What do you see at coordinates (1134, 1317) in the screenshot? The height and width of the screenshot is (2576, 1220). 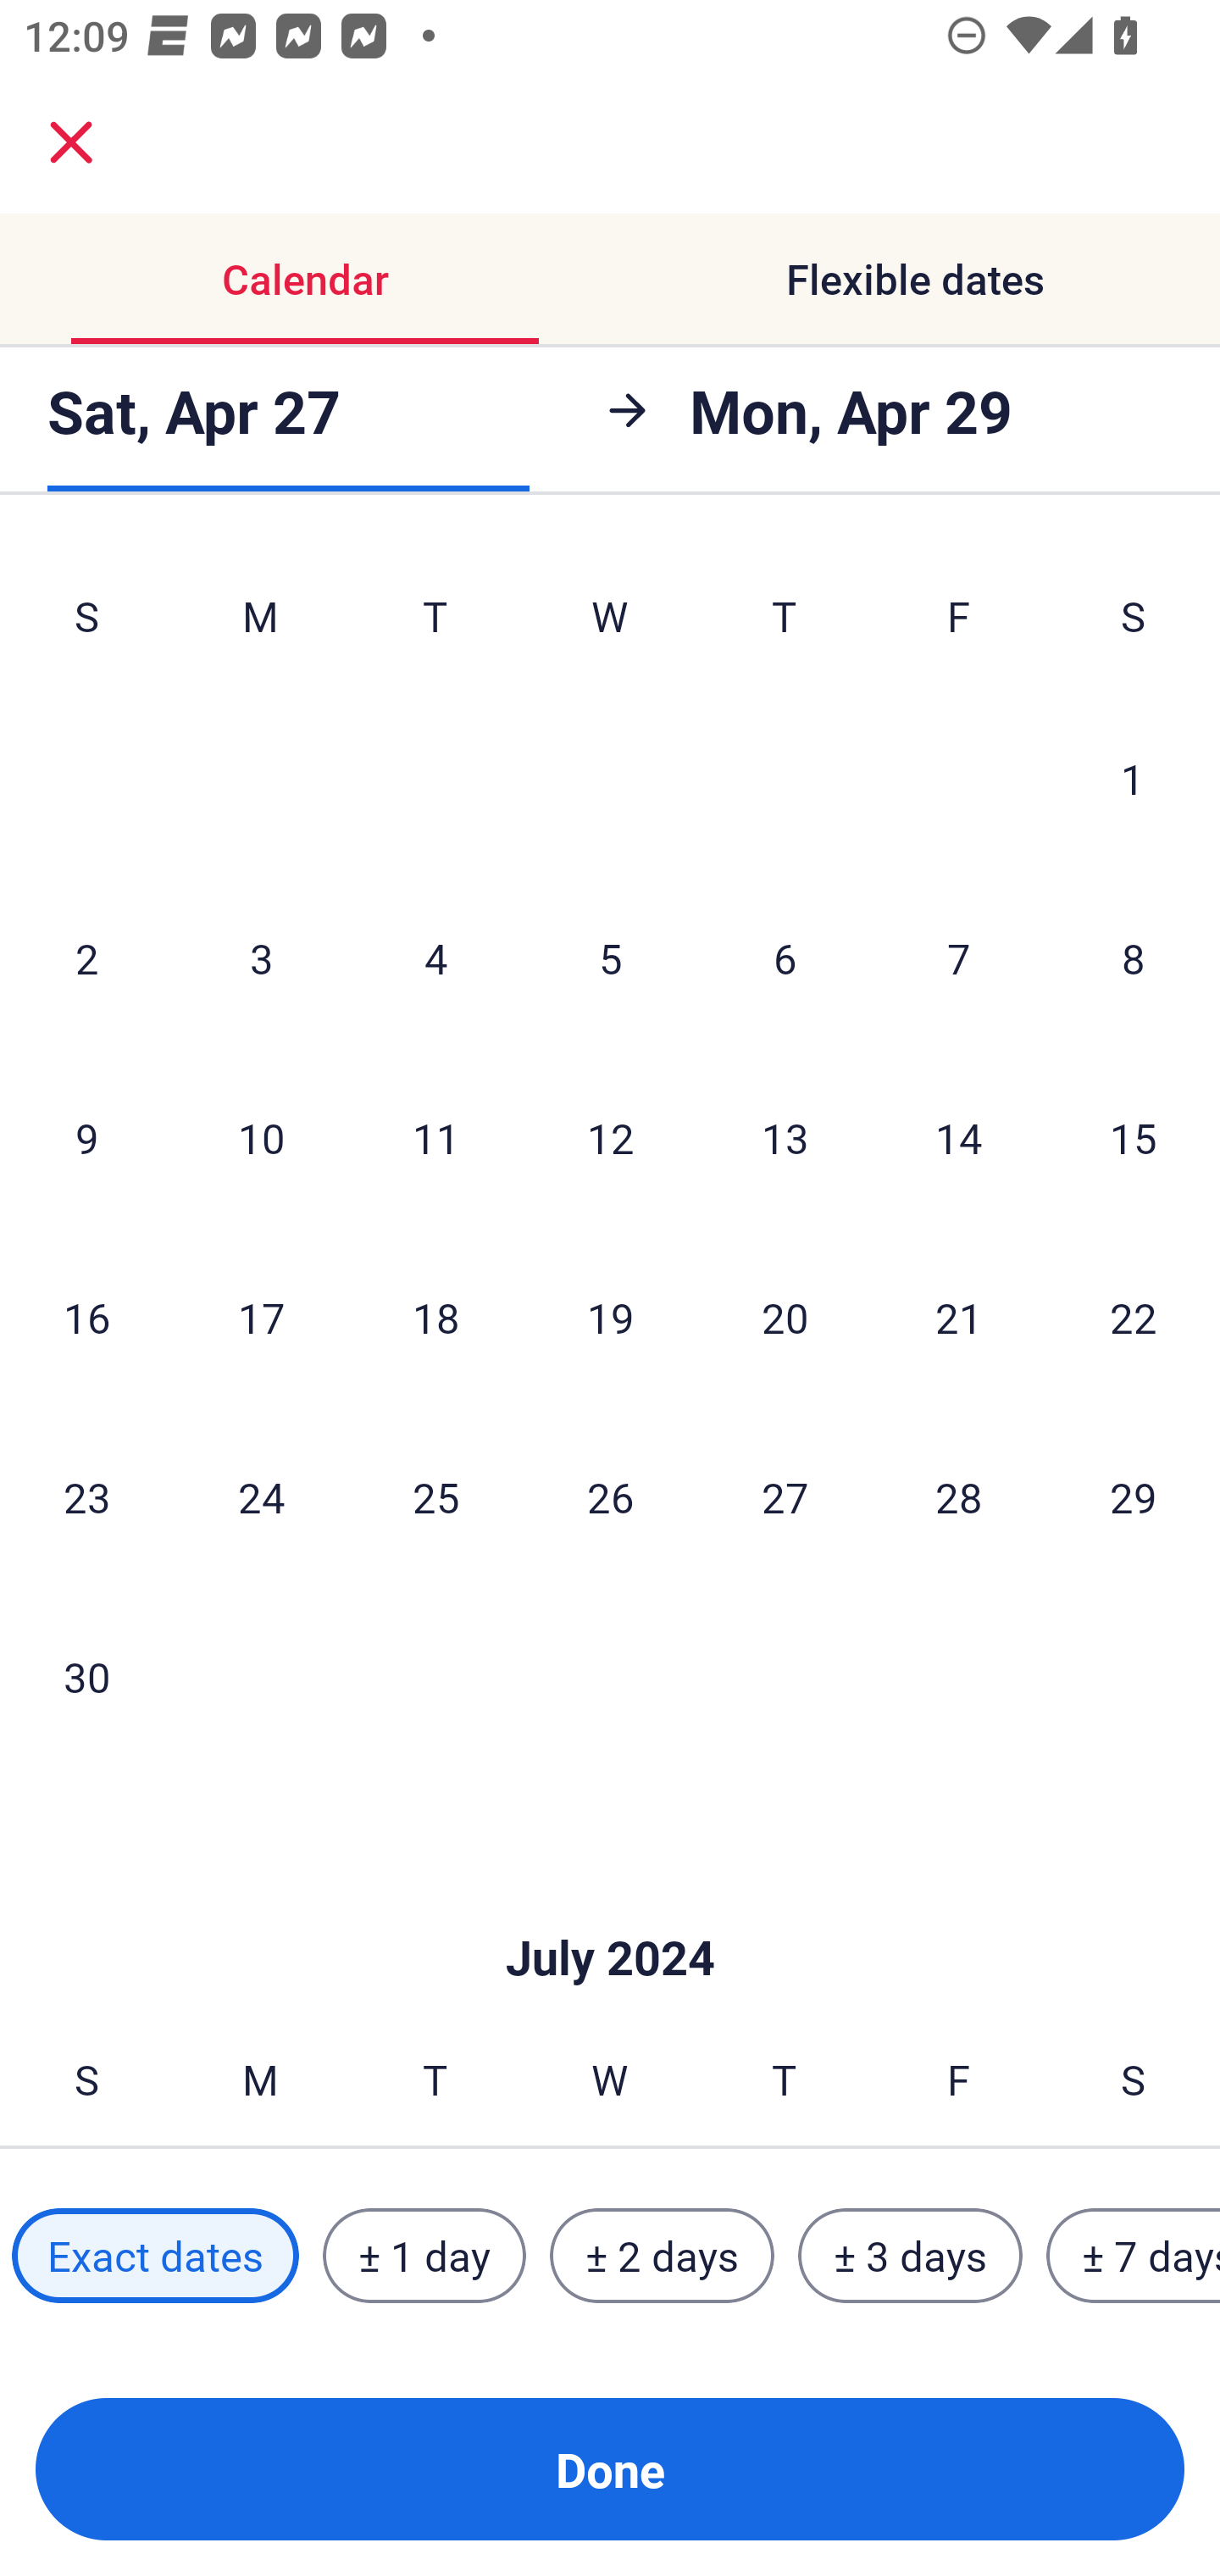 I see `22 Saturday, June 22, 2024` at bounding box center [1134, 1317].